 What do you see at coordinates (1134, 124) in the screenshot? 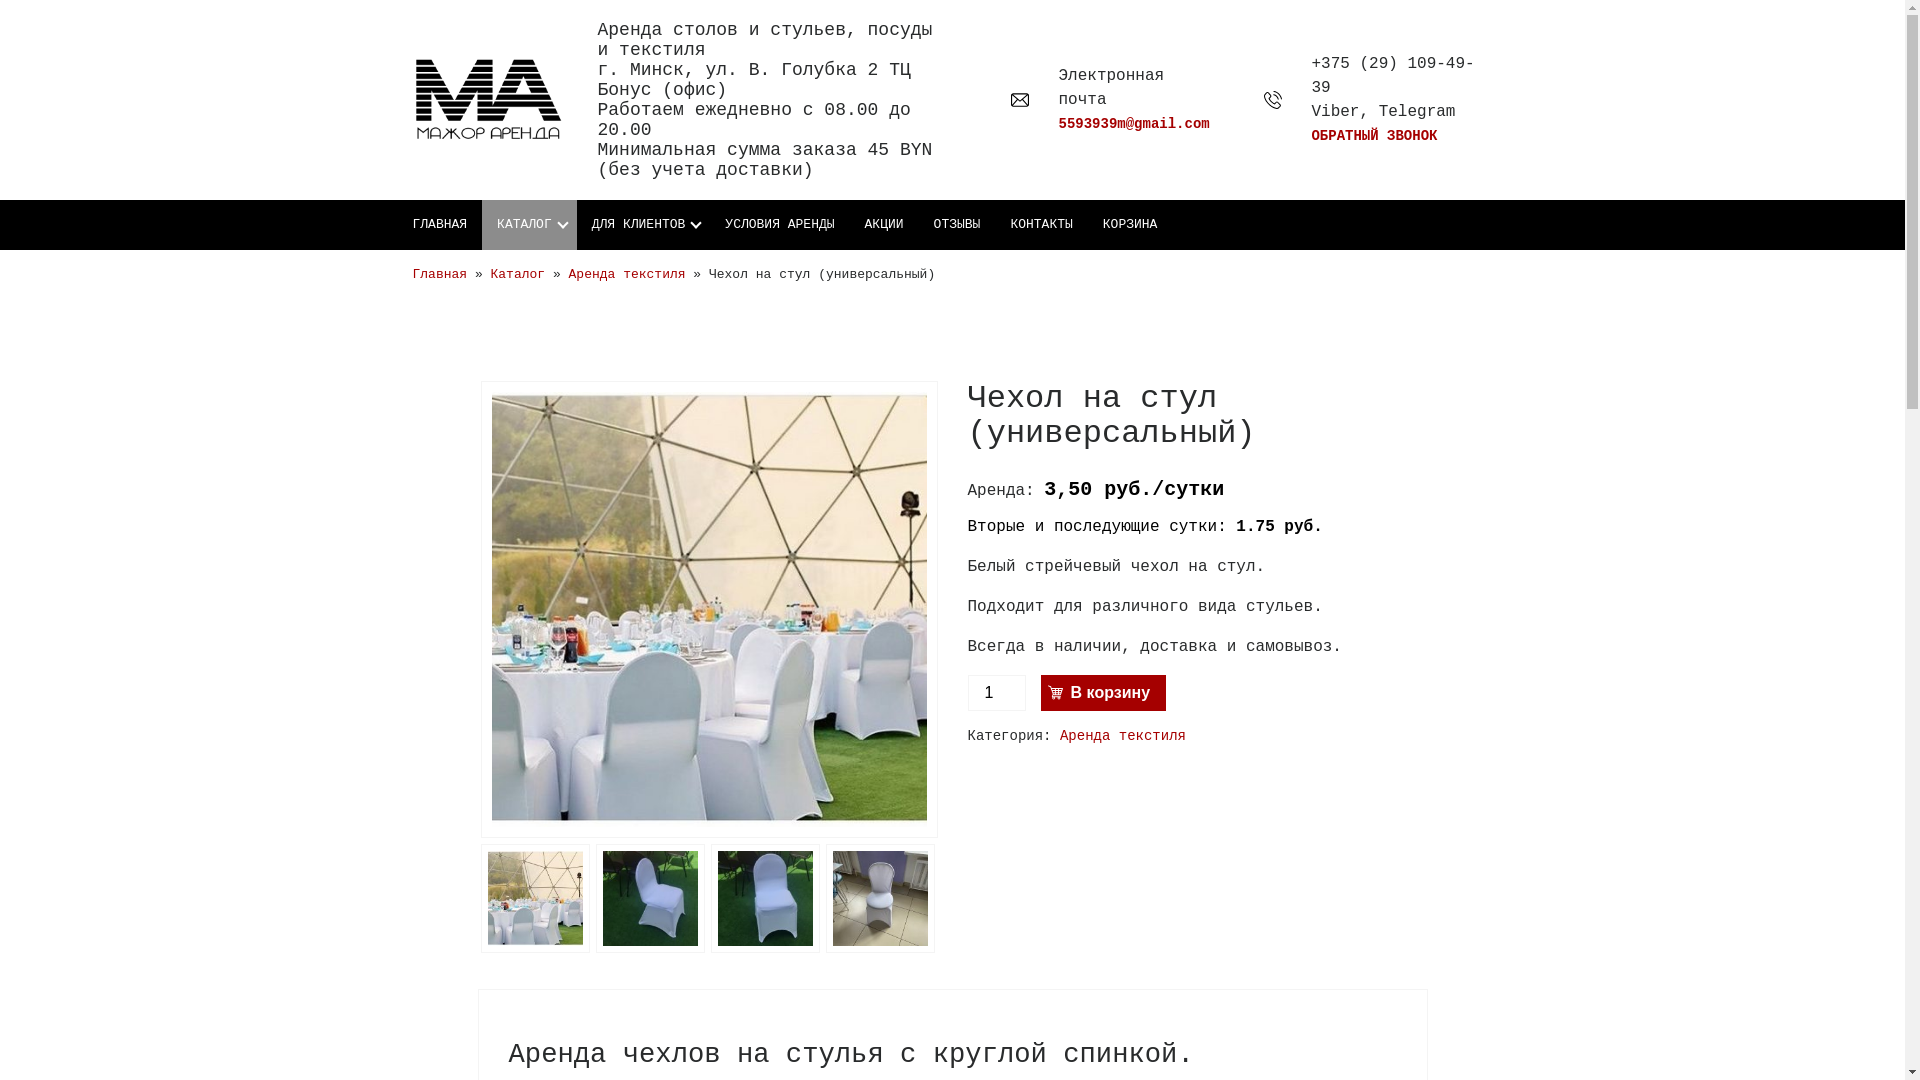
I see `5593939m@gmail.com` at bounding box center [1134, 124].